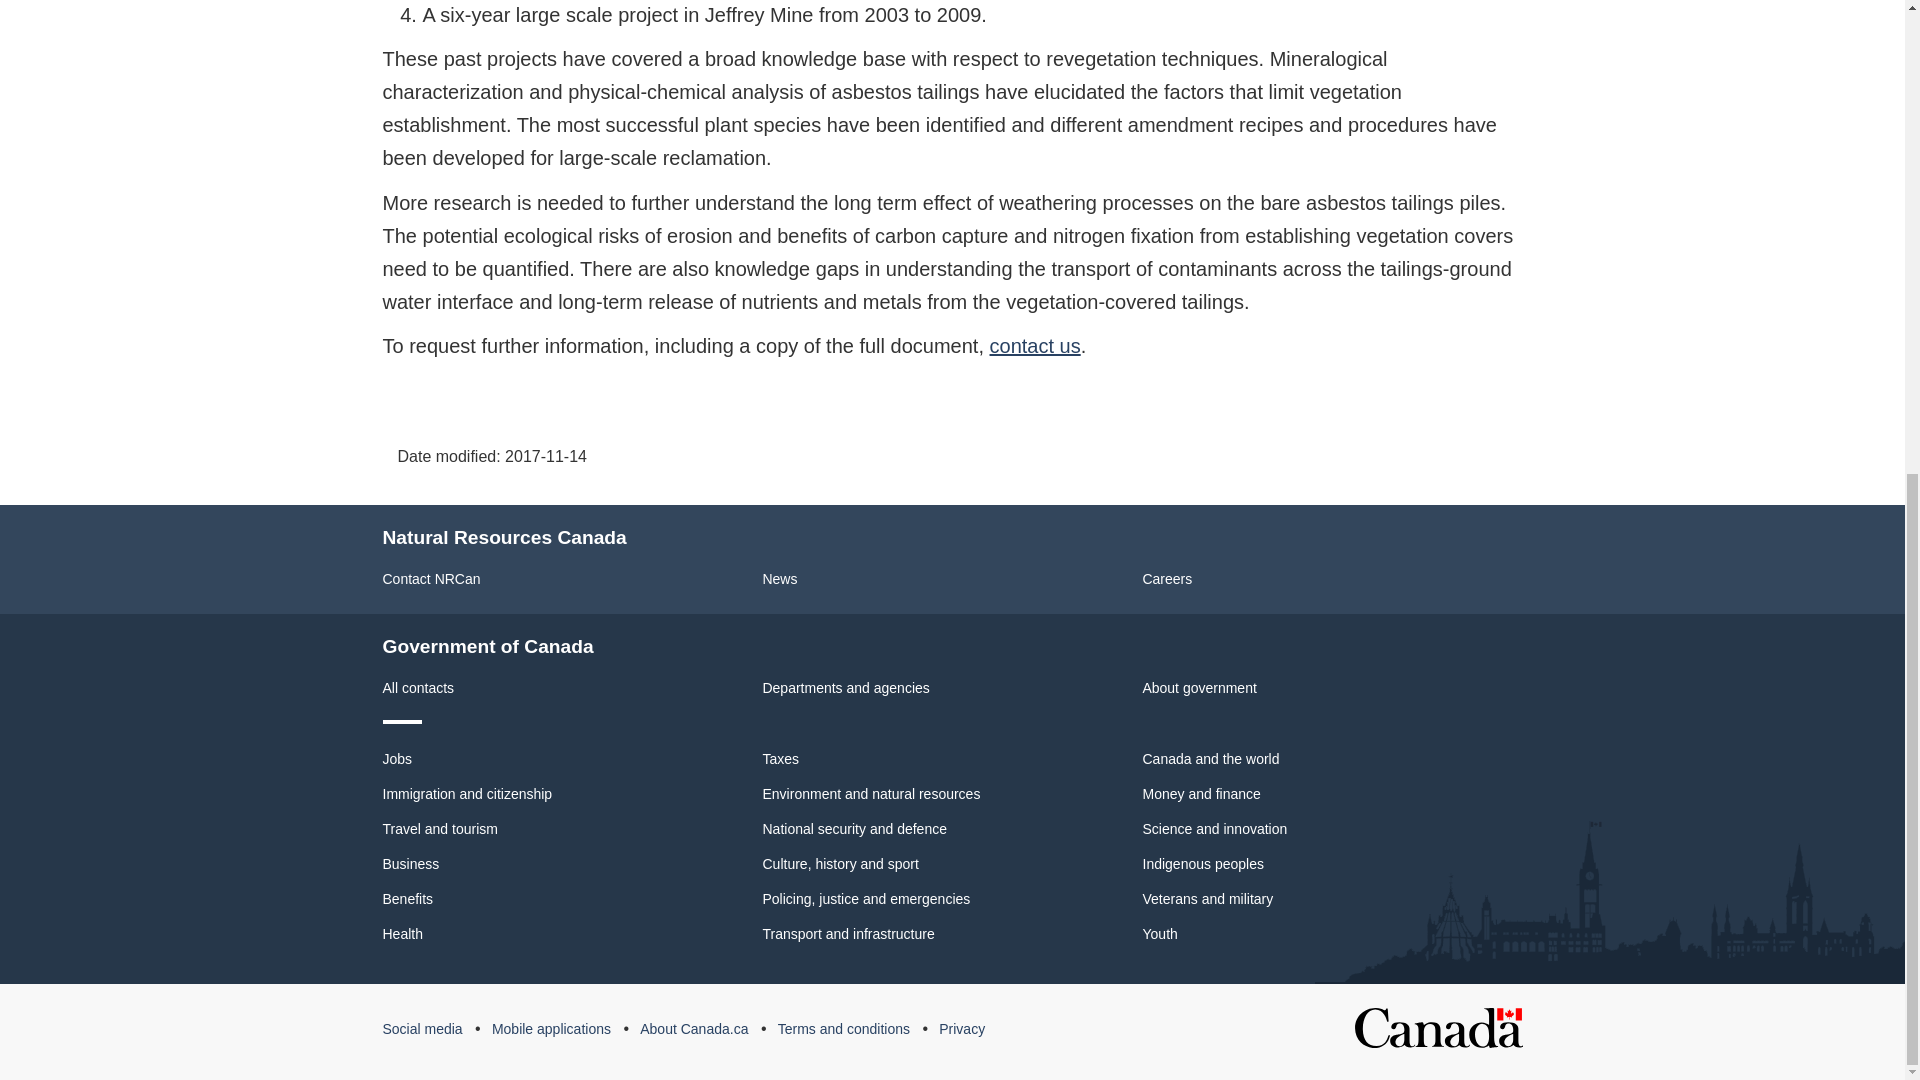 This screenshot has height=1080, width=1920. What do you see at coordinates (1035, 346) in the screenshot?
I see `contact us` at bounding box center [1035, 346].